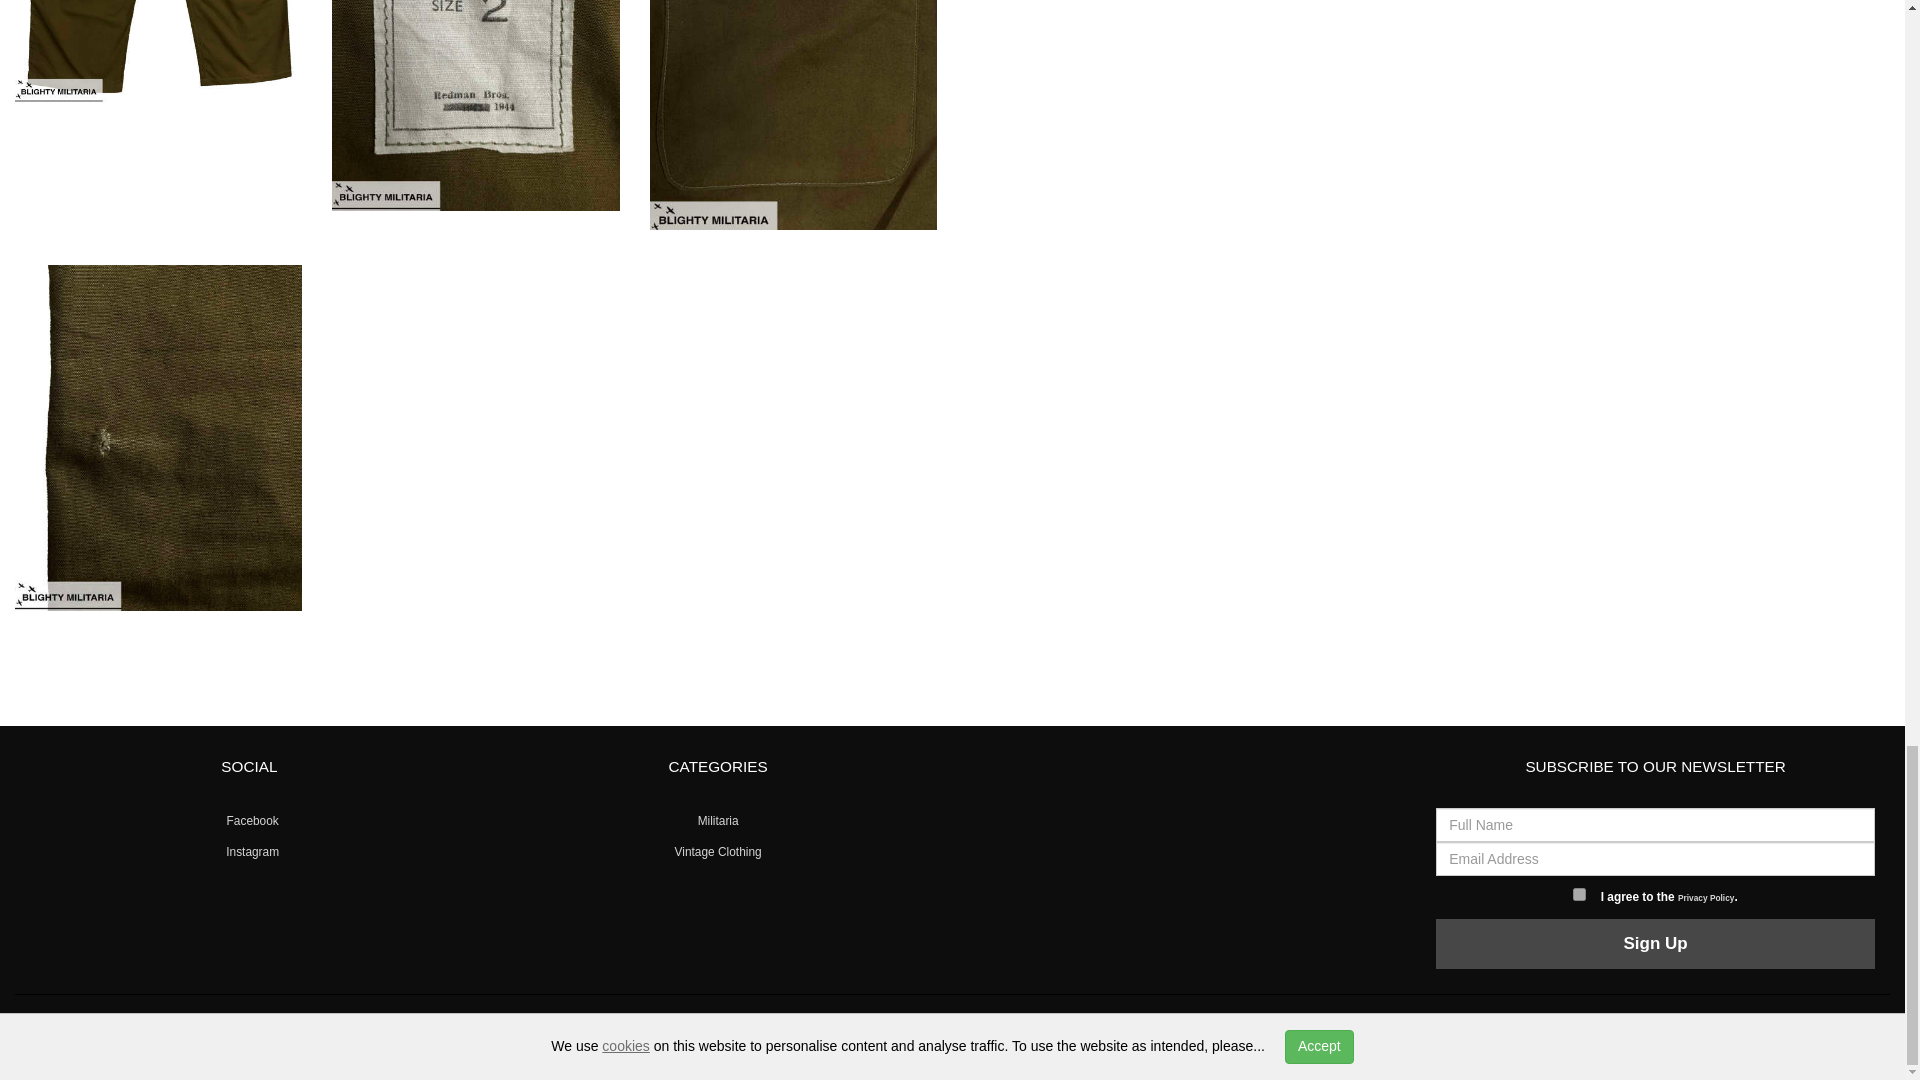  I want to click on Militaria, so click(208, 1028).